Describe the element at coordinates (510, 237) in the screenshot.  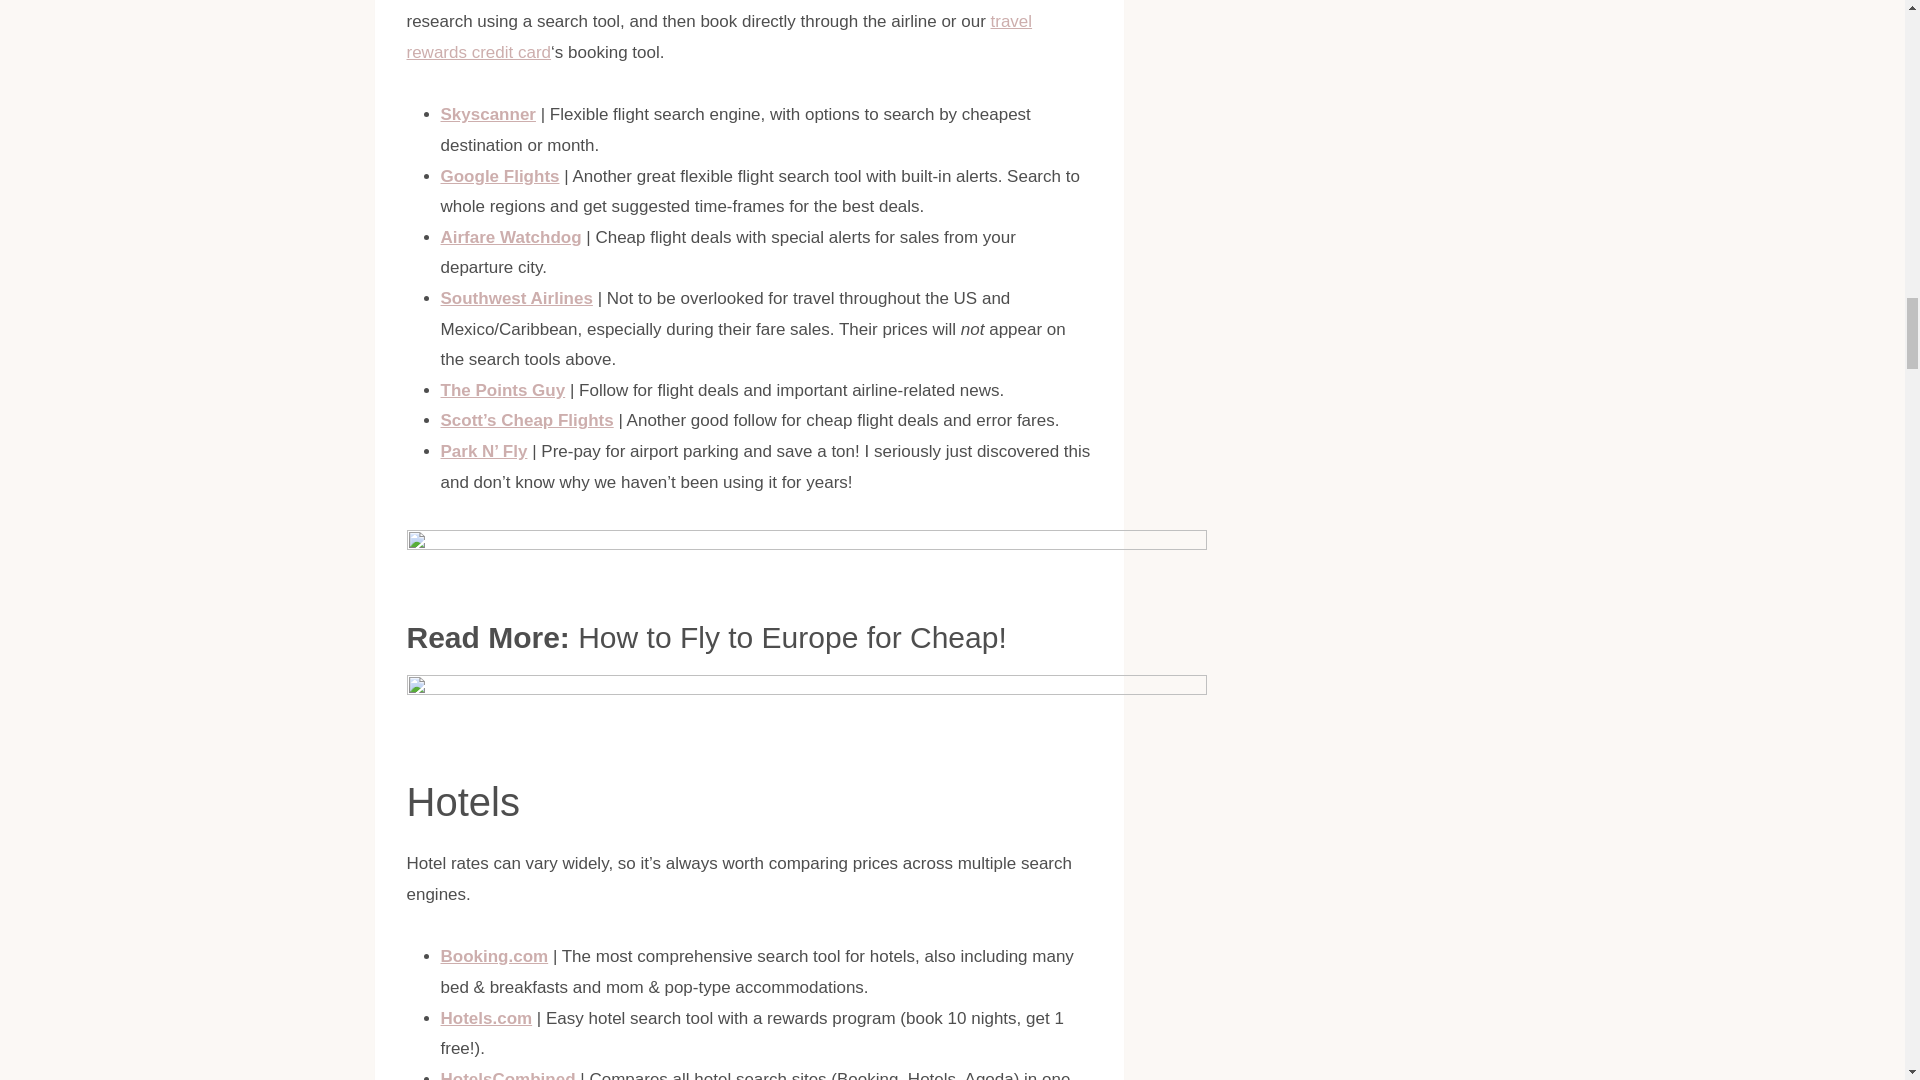
I see `Airfare Watchdog` at that location.